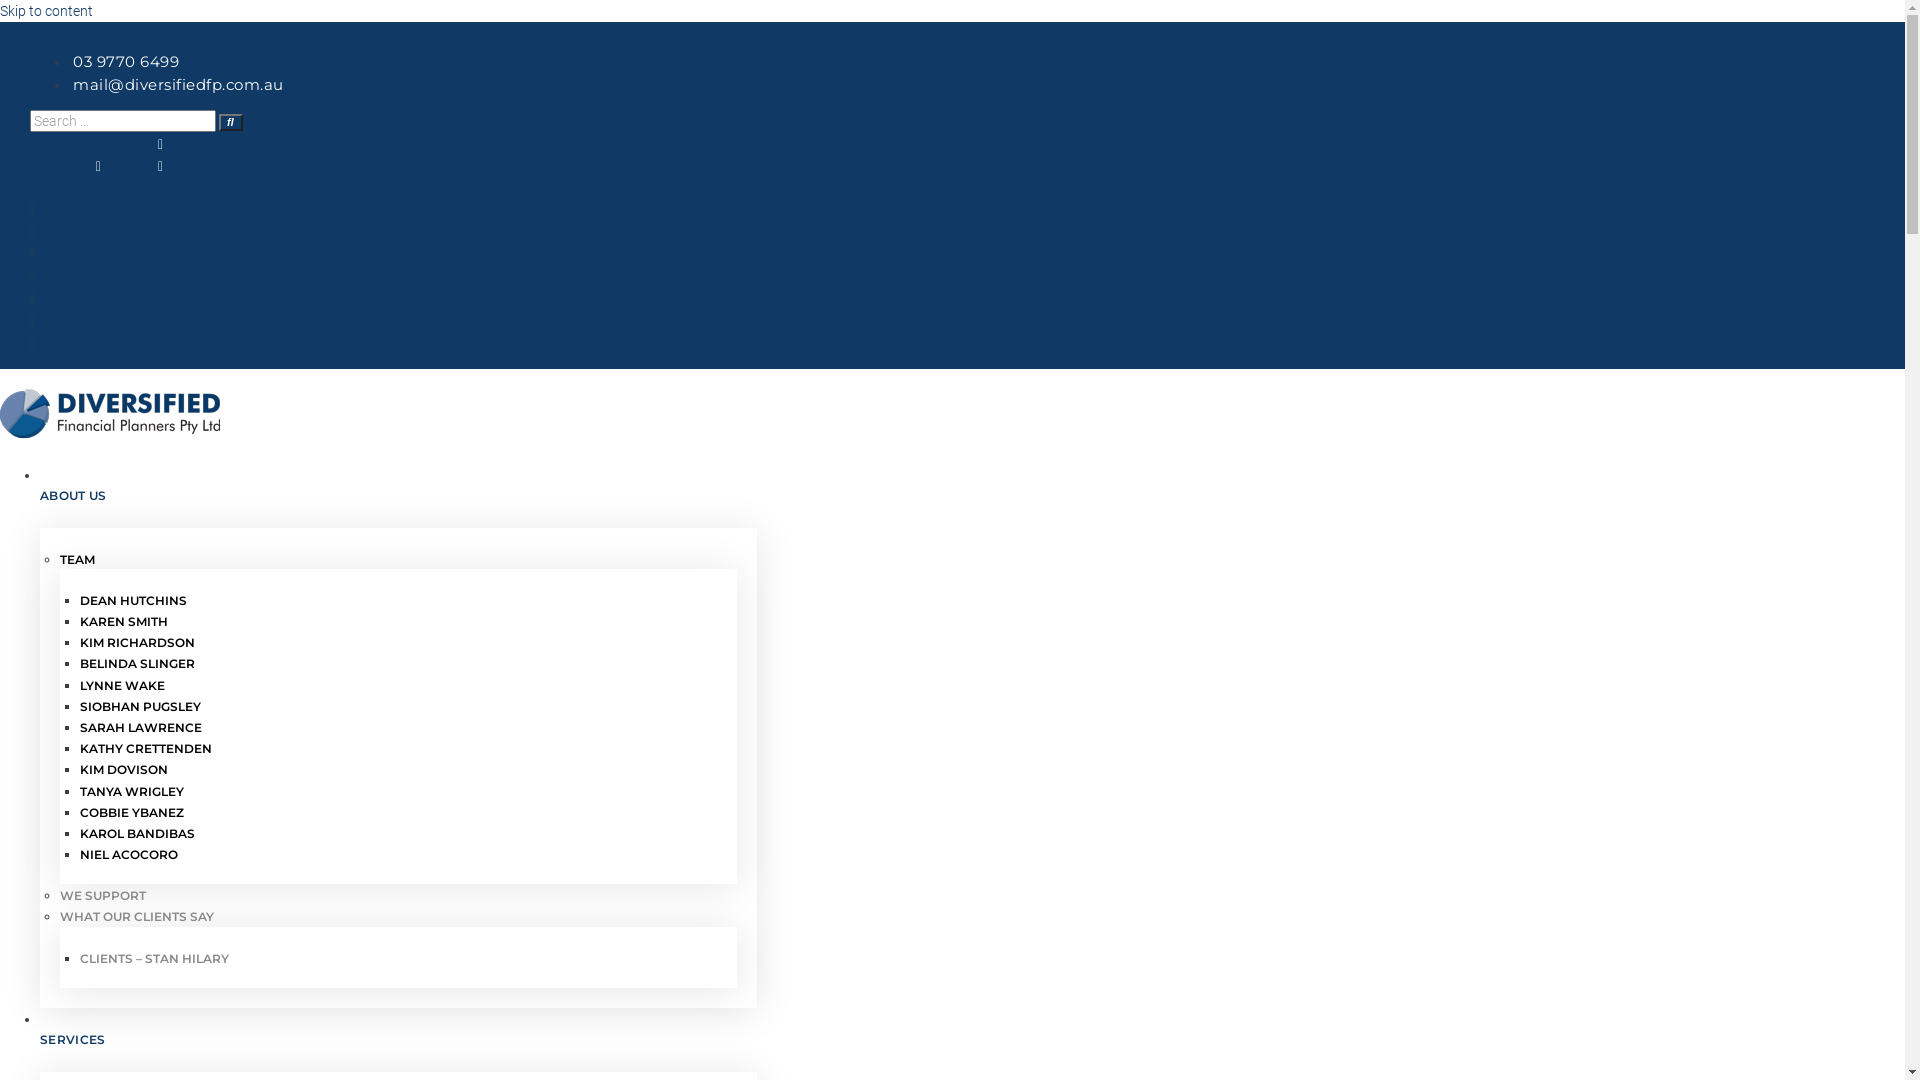 This screenshot has height=1080, width=1920. I want to click on DEAN HUTCHINS, so click(398, 600).